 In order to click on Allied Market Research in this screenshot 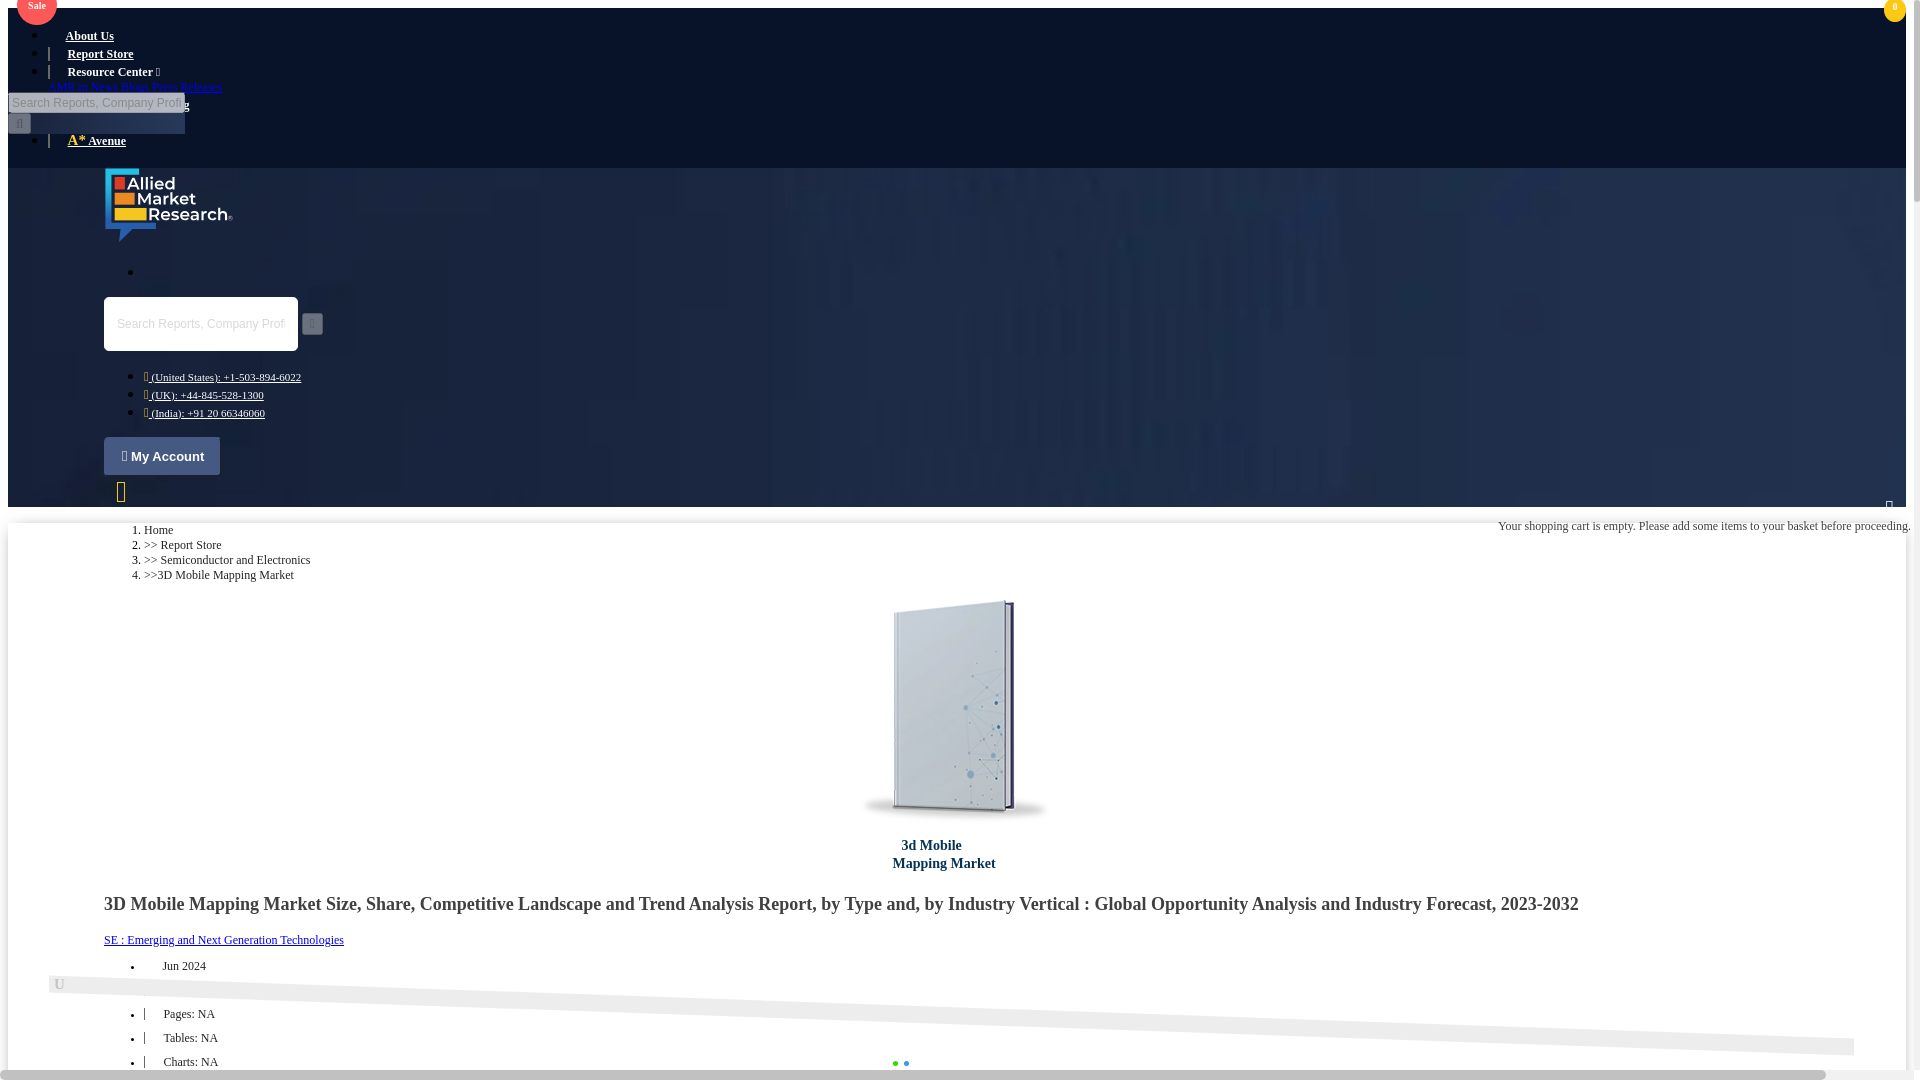, I will do `click(168, 206)`.